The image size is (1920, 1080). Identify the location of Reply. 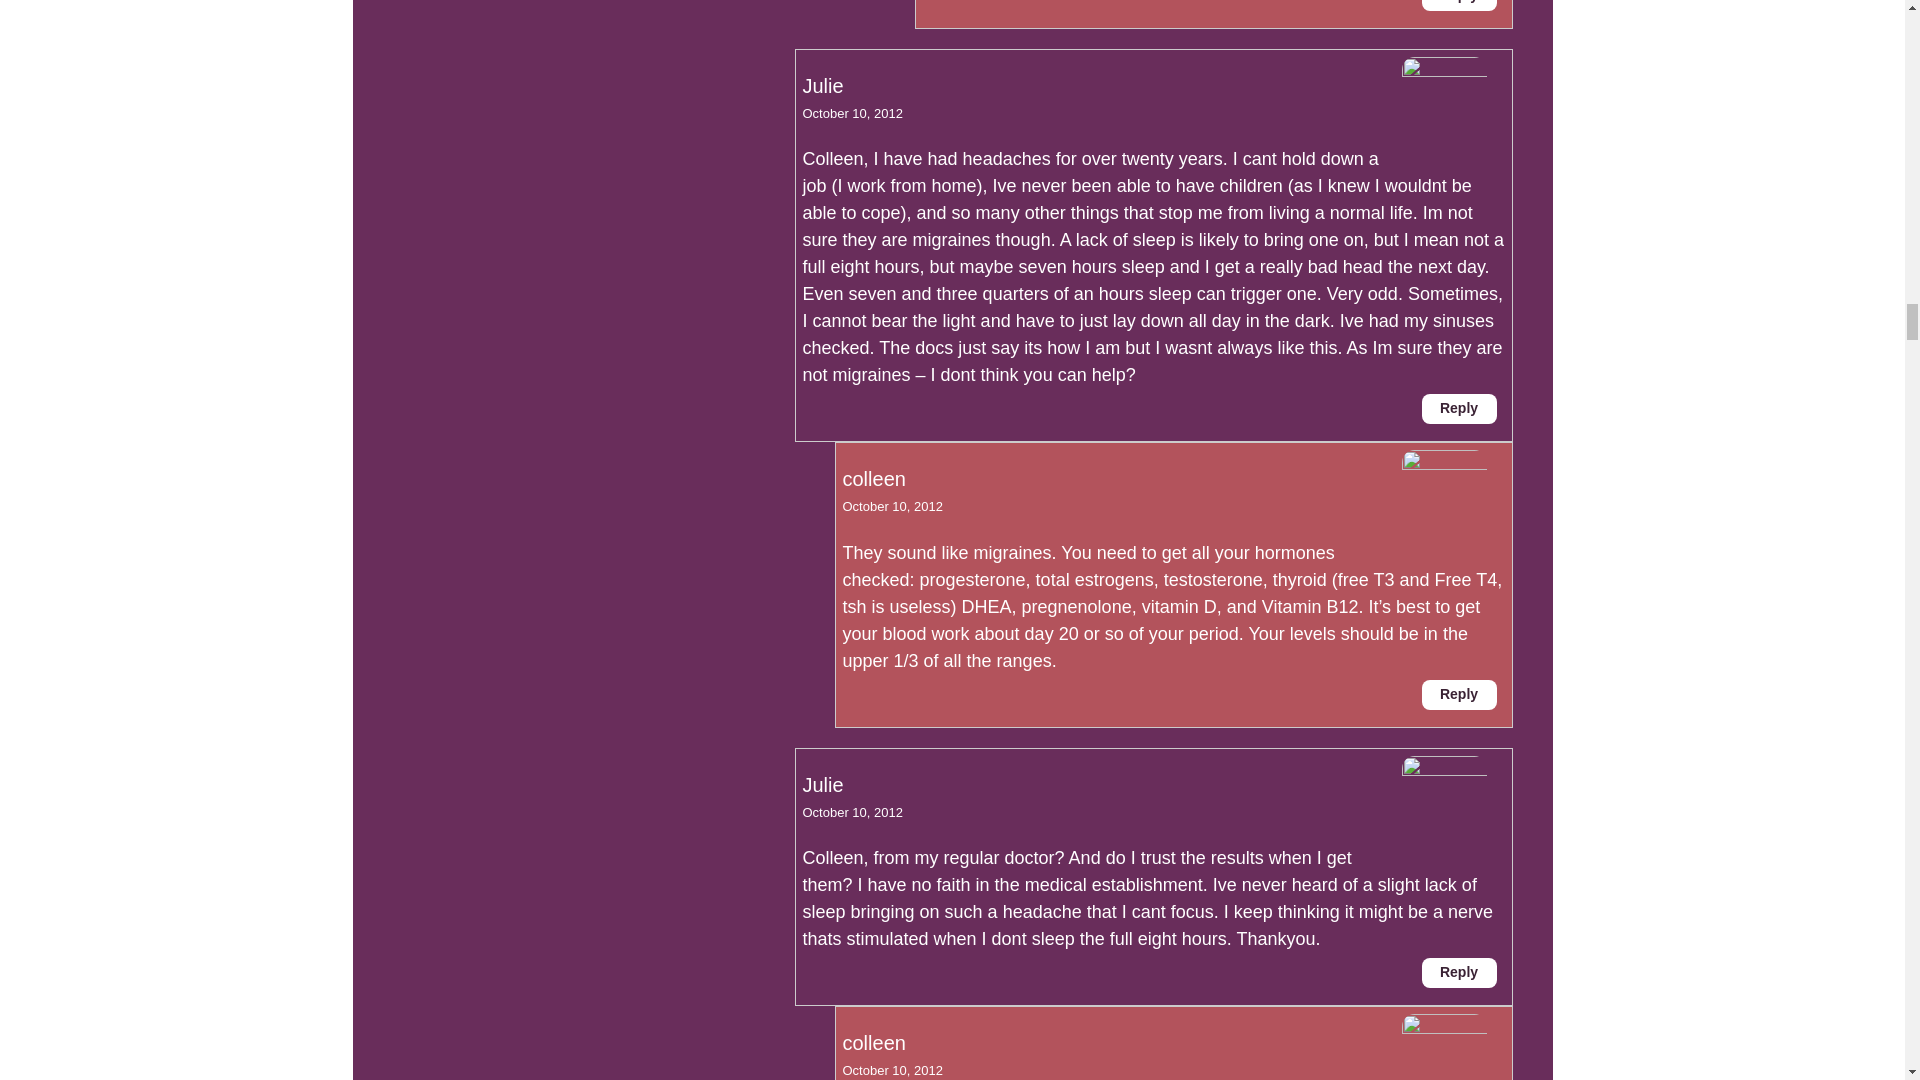
(1460, 5).